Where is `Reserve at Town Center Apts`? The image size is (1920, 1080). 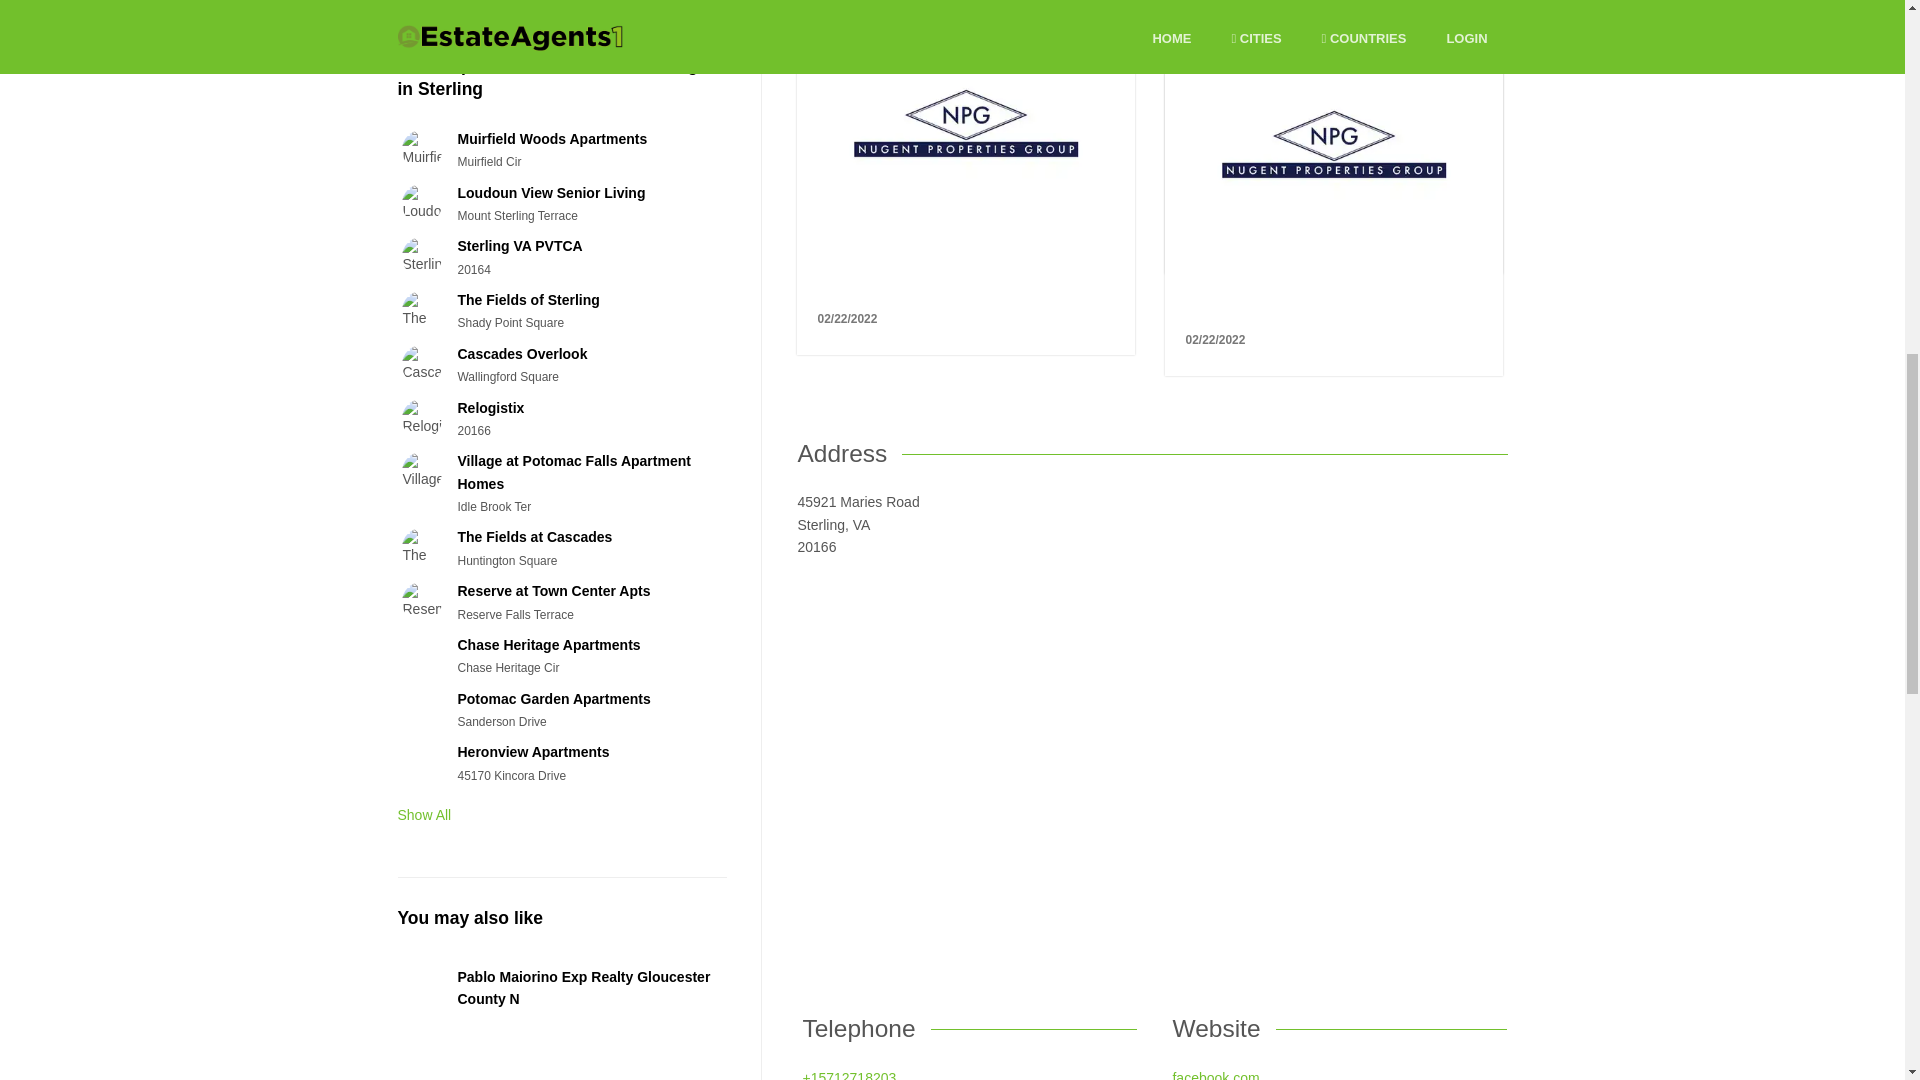 Reserve at Town Center Apts is located at coordinates (553, 591).